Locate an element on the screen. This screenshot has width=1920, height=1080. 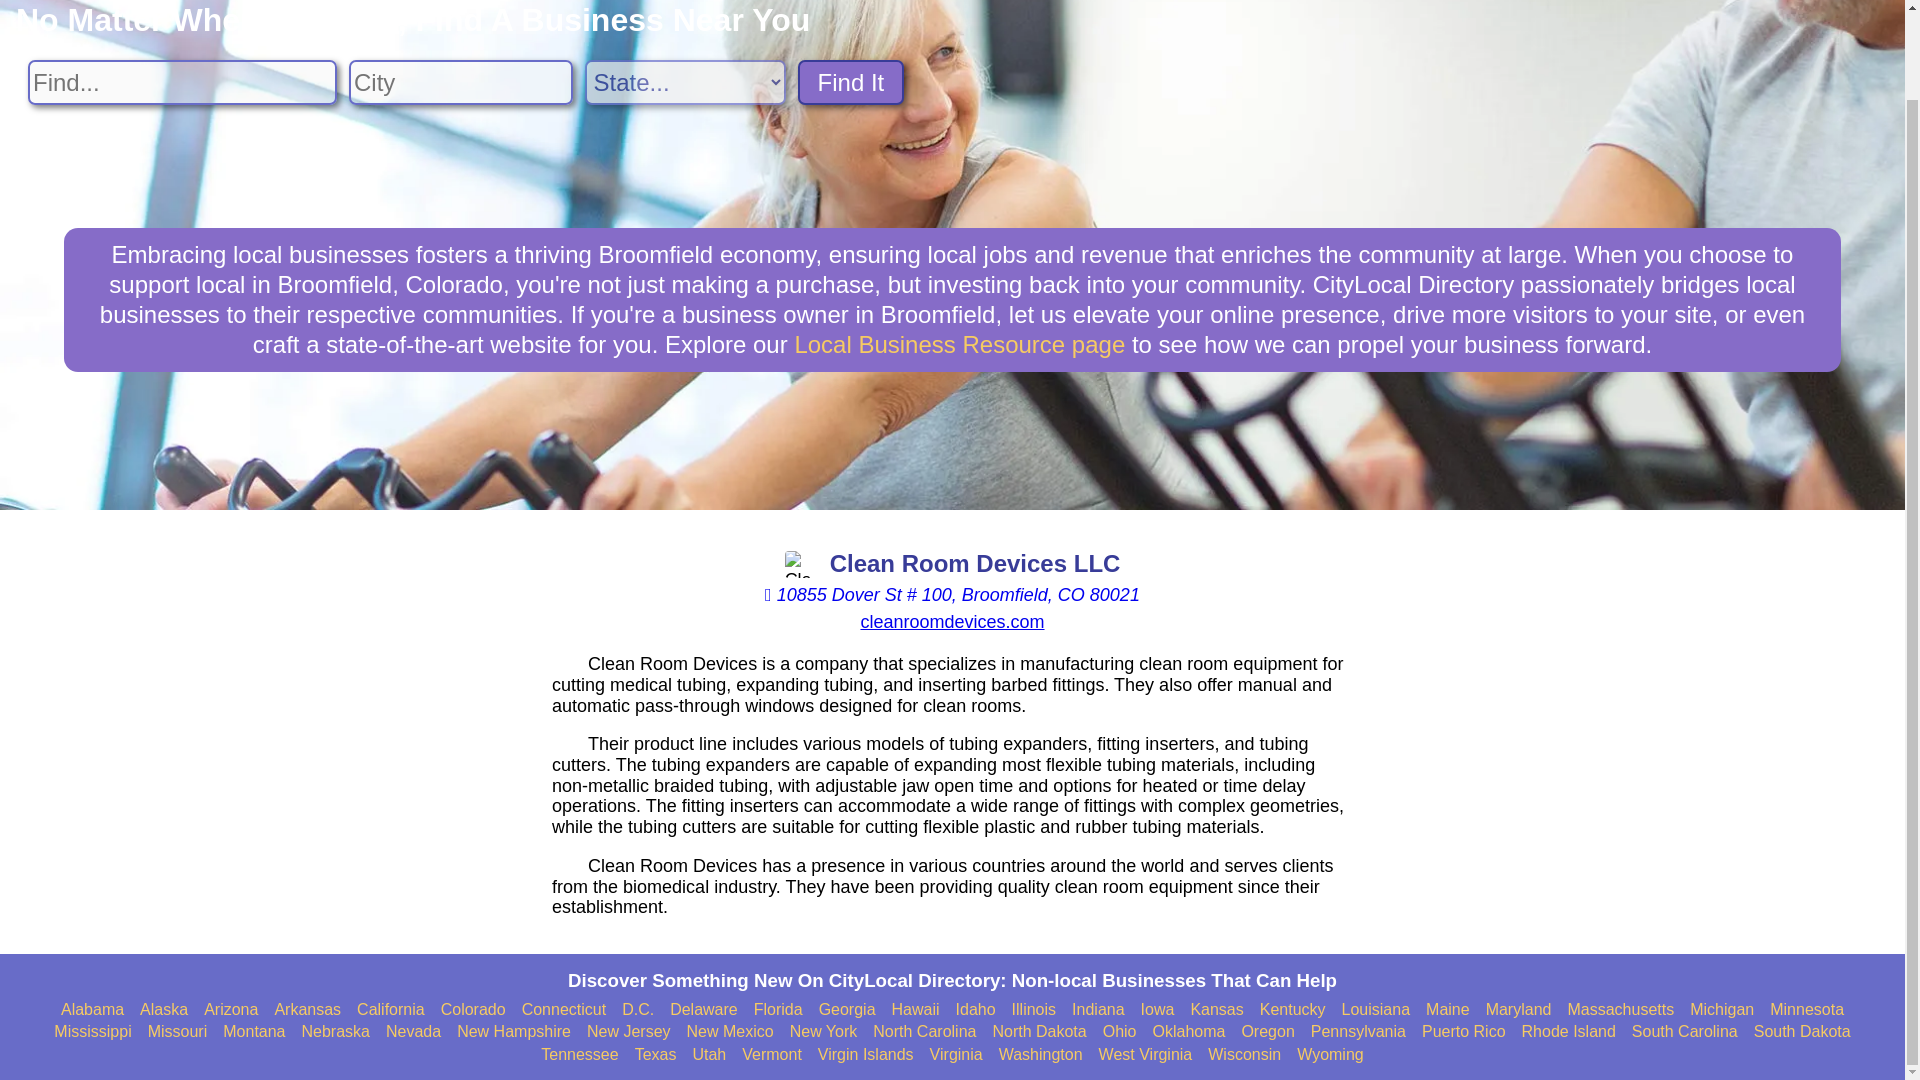
Colorado is located at coordinates (474, 1010).